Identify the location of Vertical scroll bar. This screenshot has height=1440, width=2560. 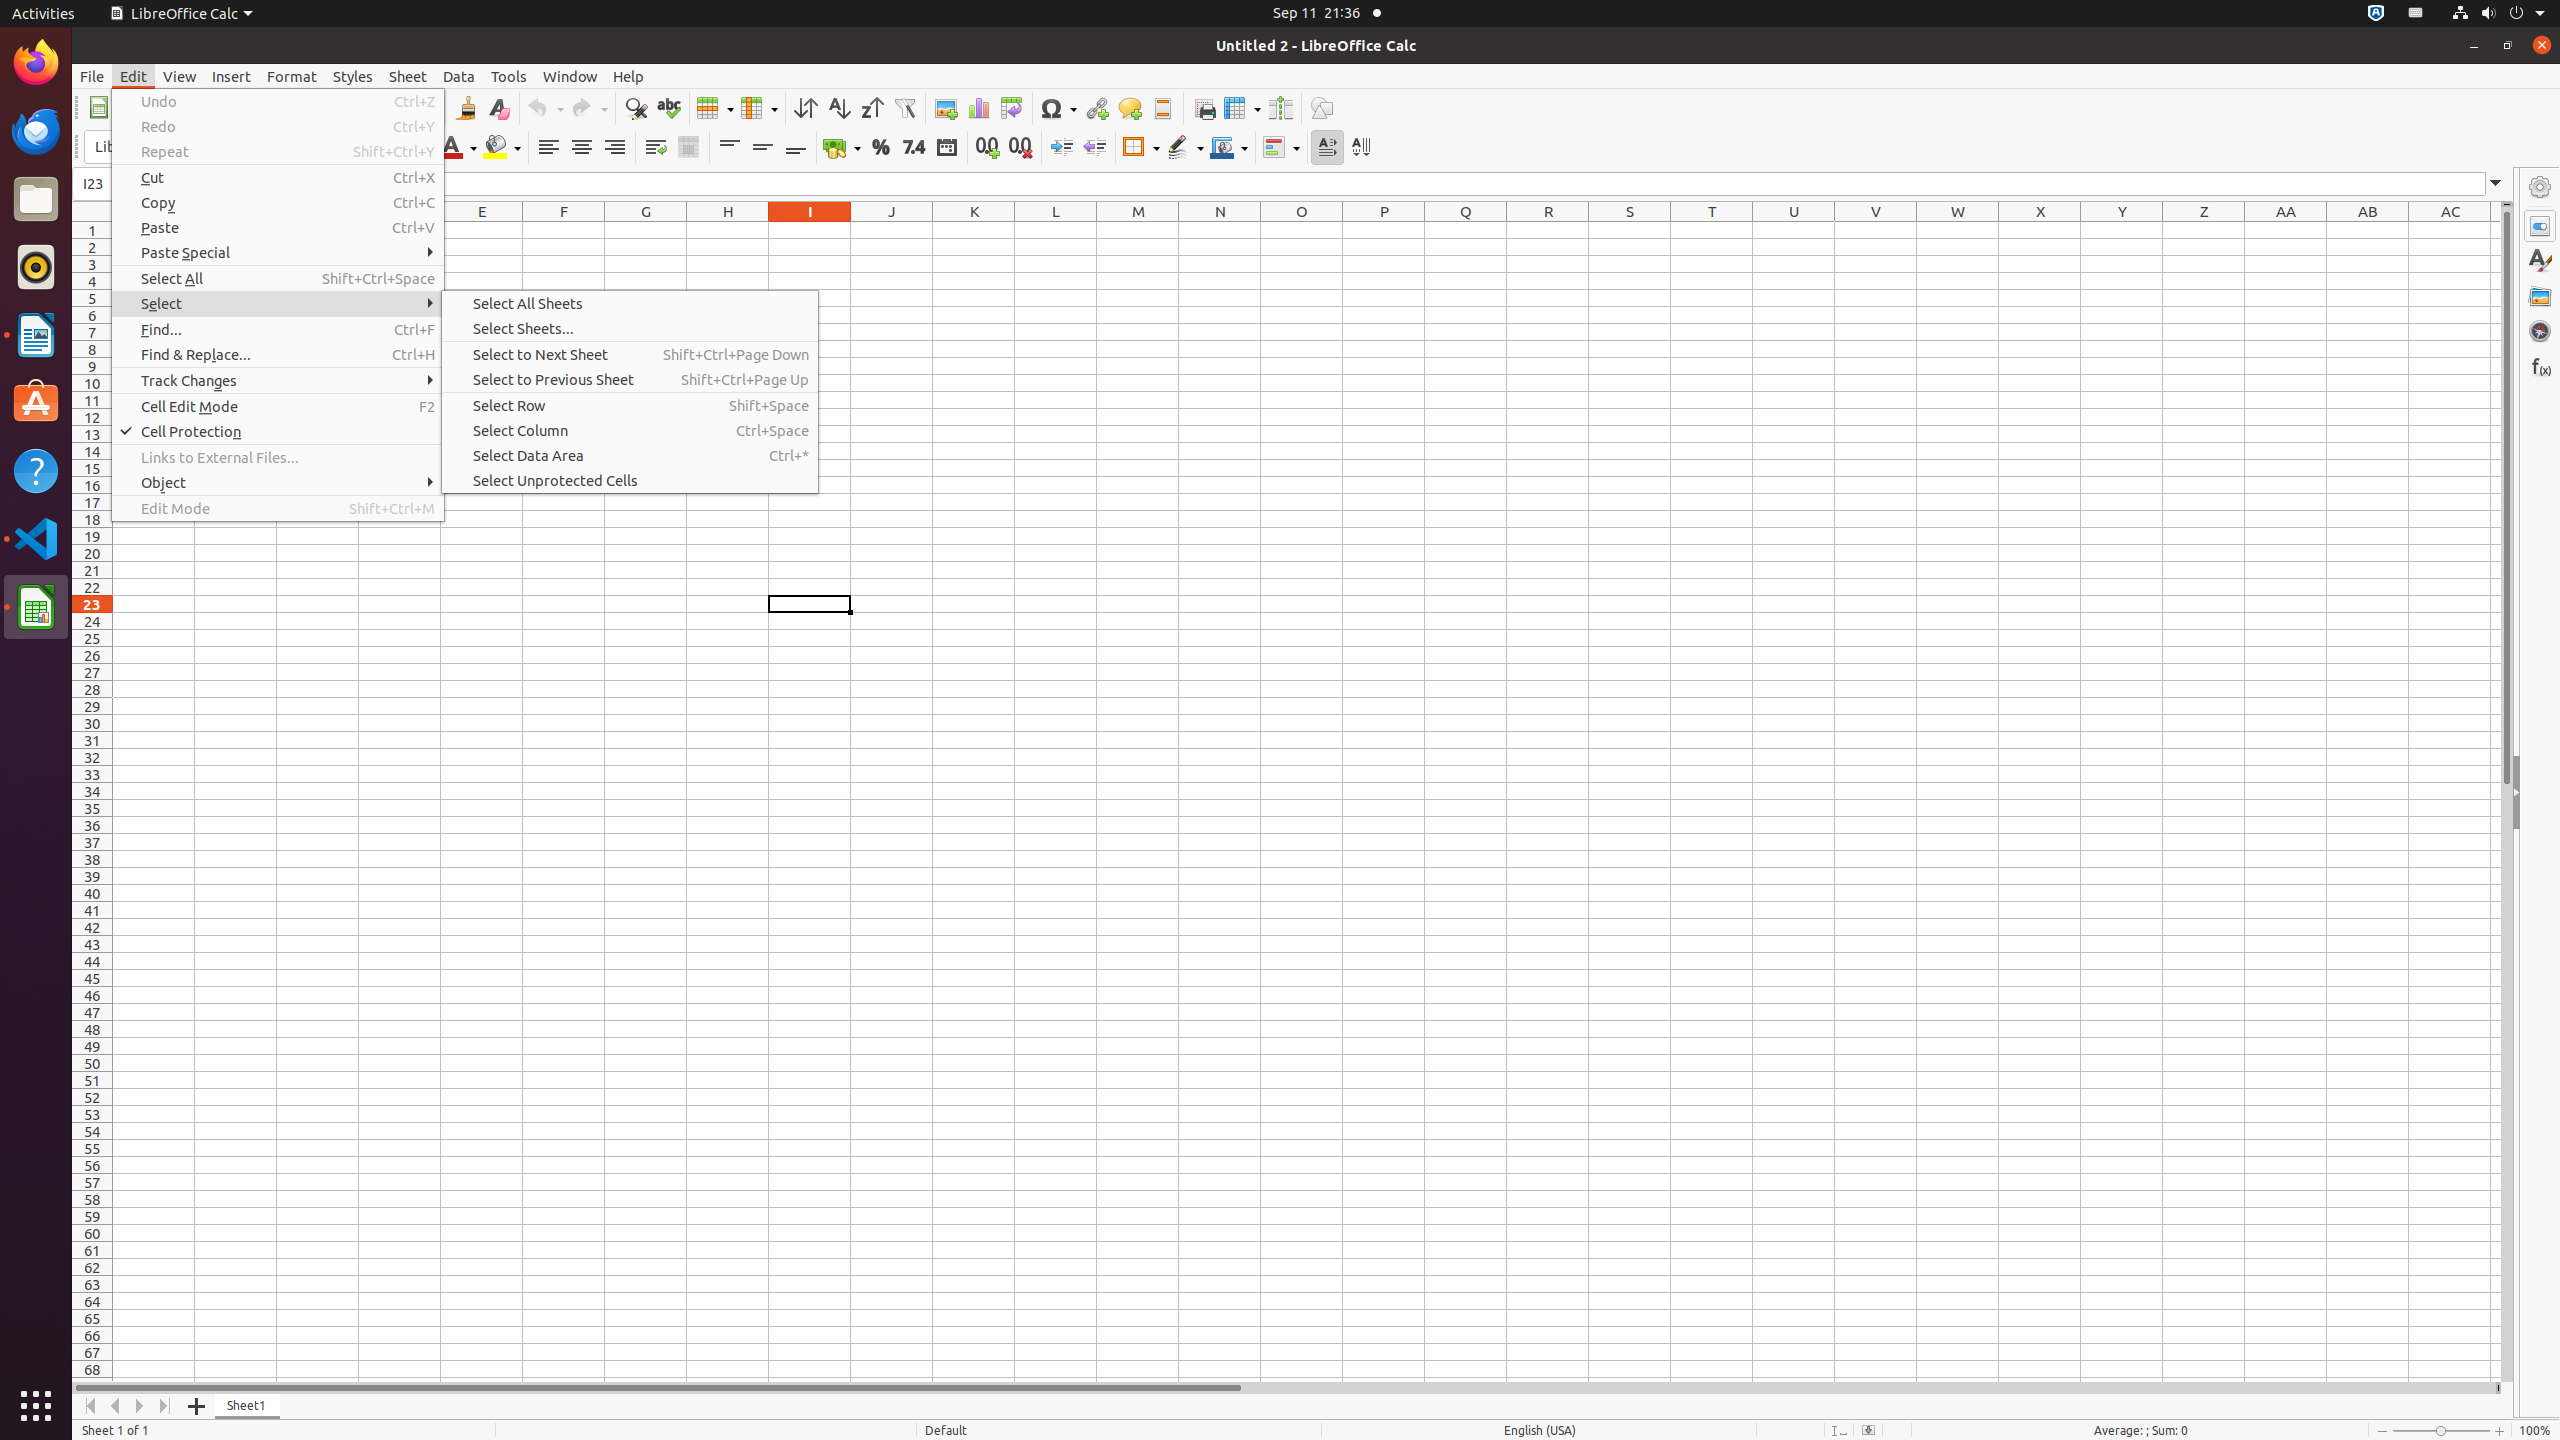
(2507, 794).